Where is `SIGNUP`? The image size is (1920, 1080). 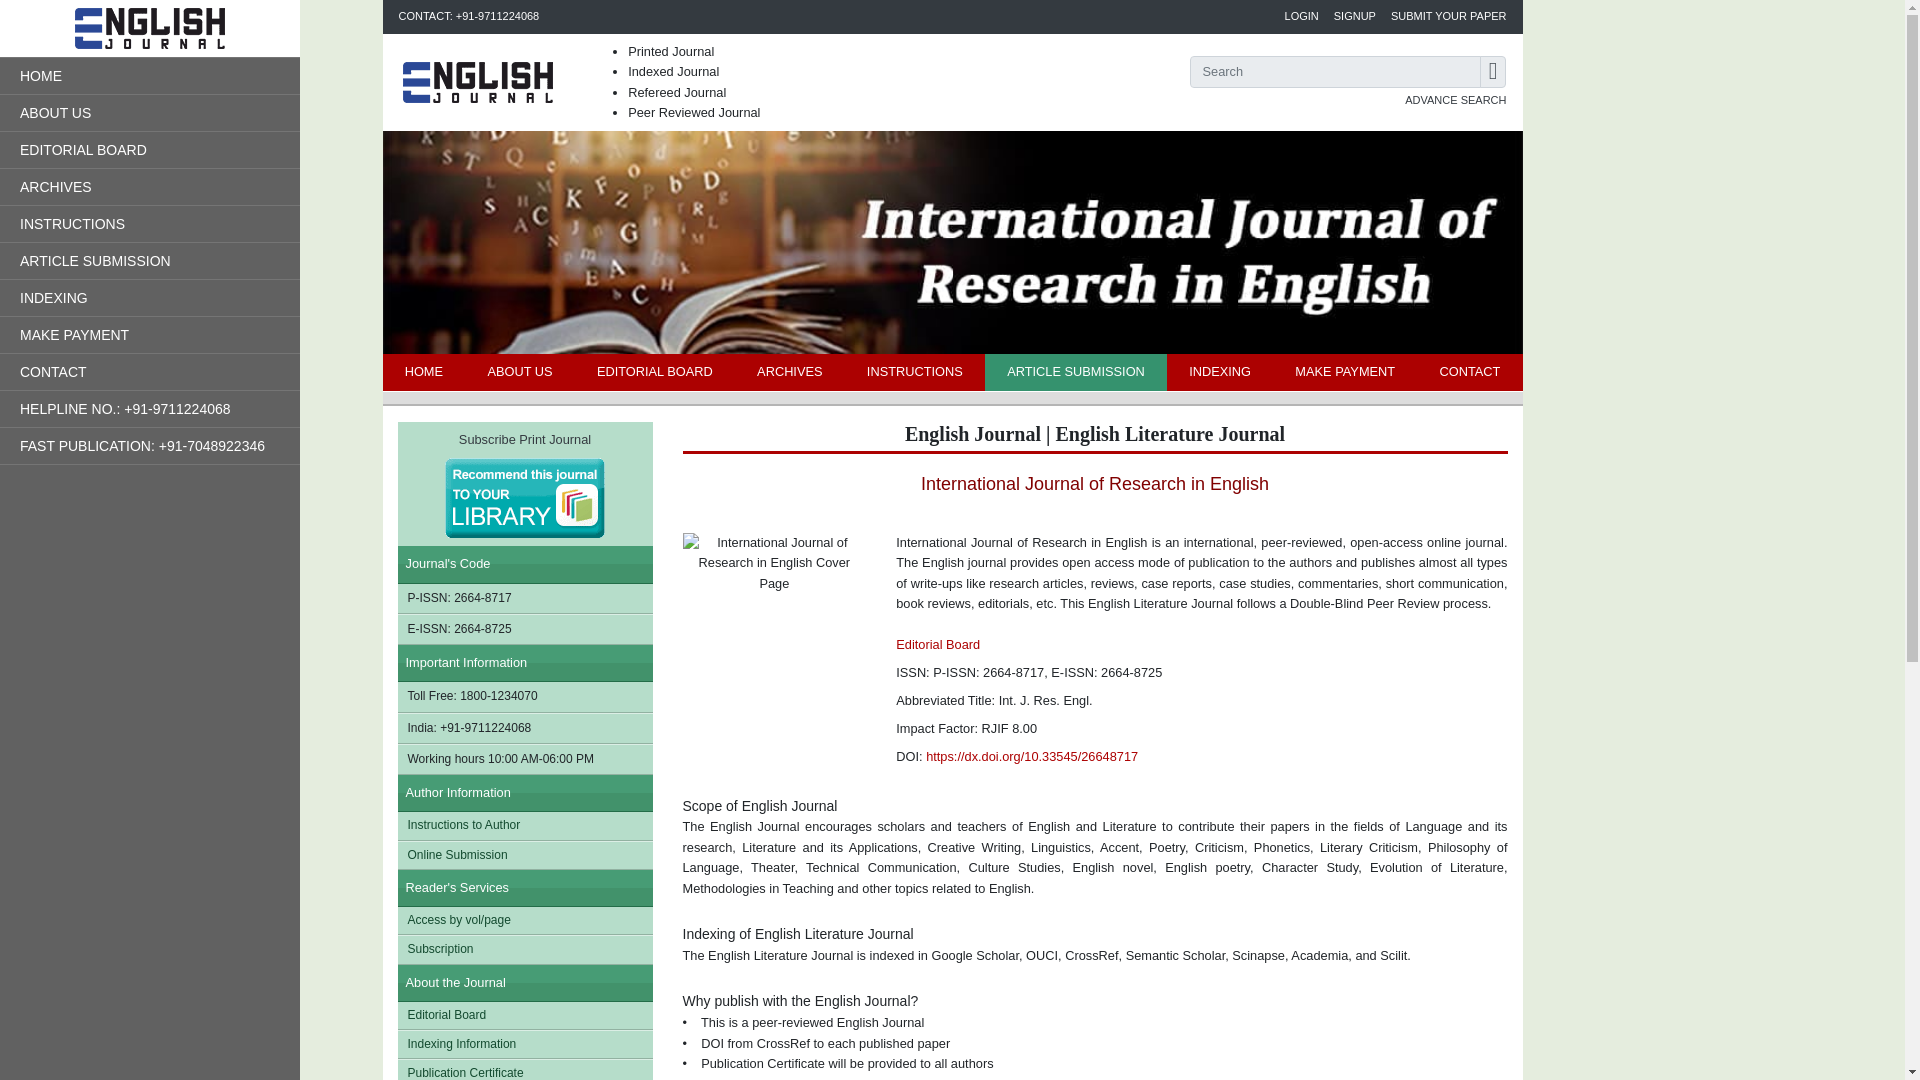
SIGNUP is located at coordinates (1355, 16).